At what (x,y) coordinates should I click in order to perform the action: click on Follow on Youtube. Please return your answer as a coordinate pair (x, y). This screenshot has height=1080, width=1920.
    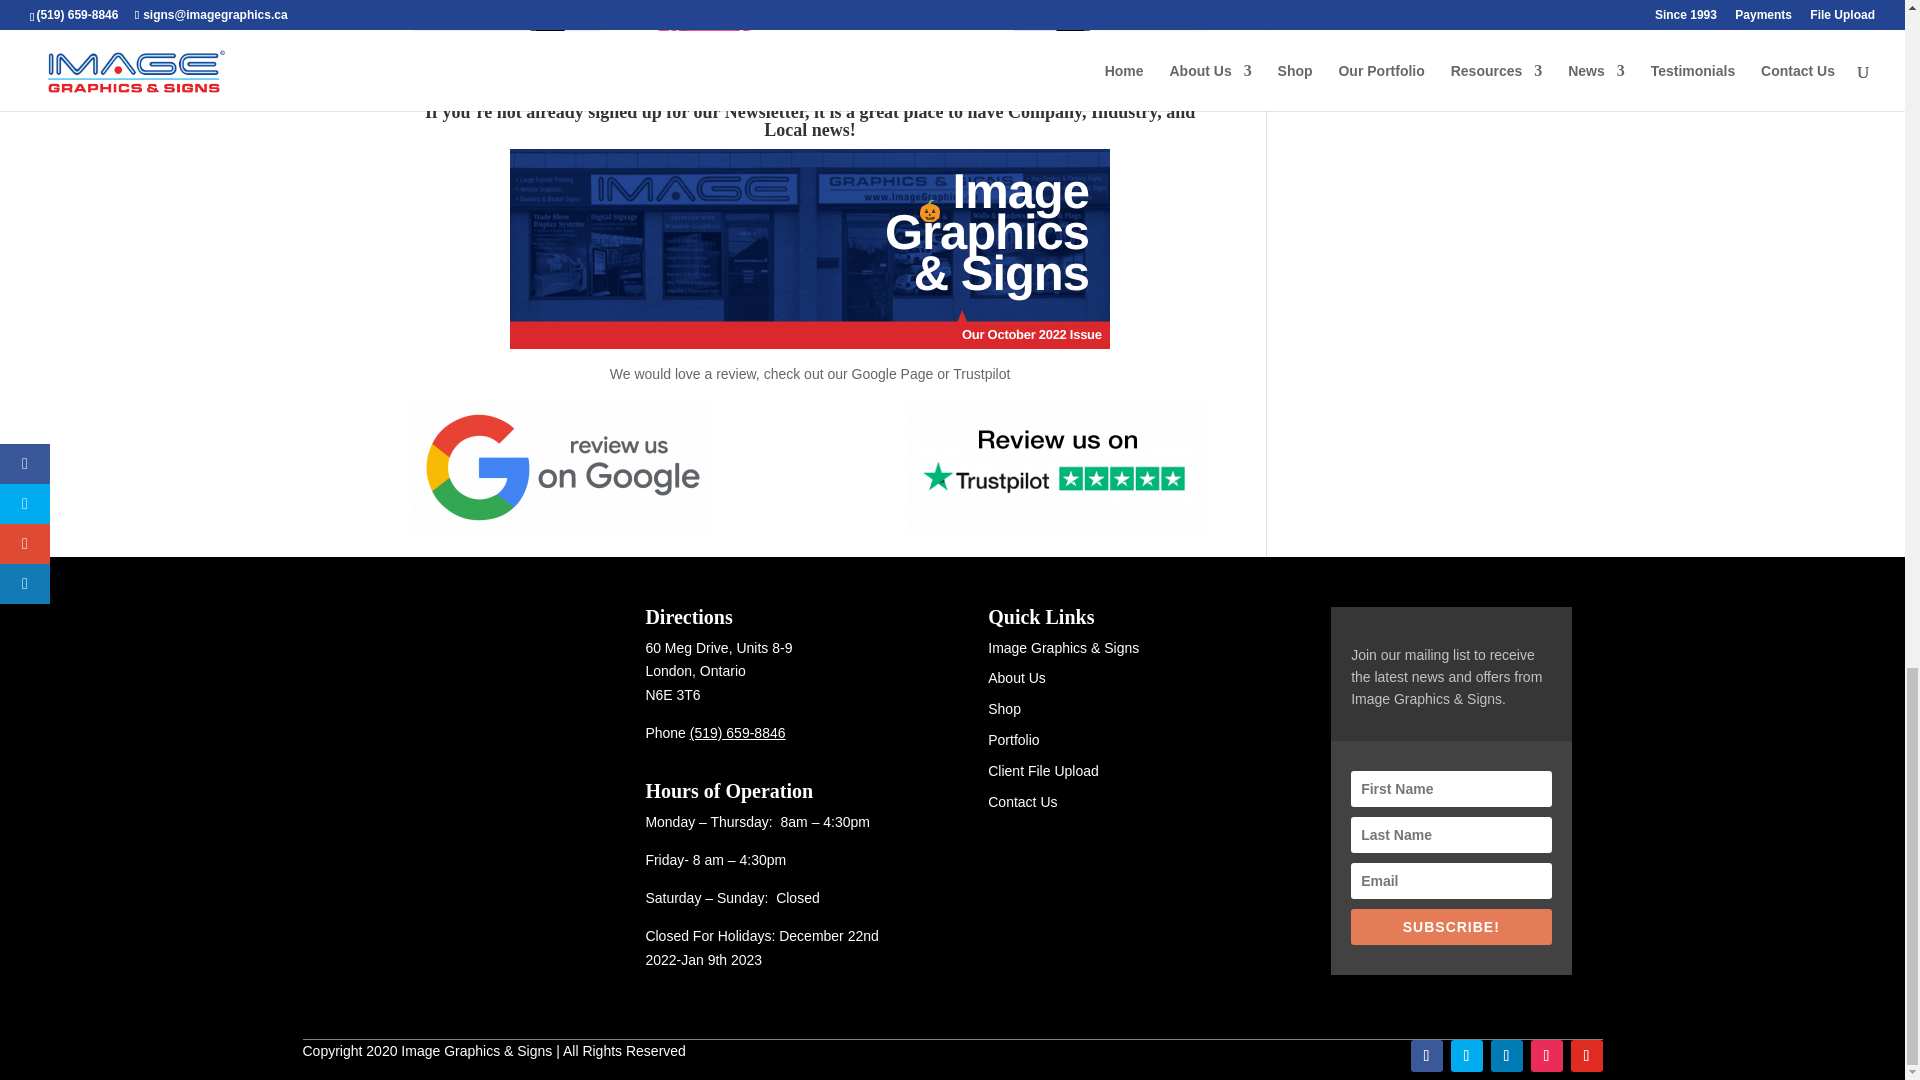
    Looking at the image, I should click on (1586, 1056).